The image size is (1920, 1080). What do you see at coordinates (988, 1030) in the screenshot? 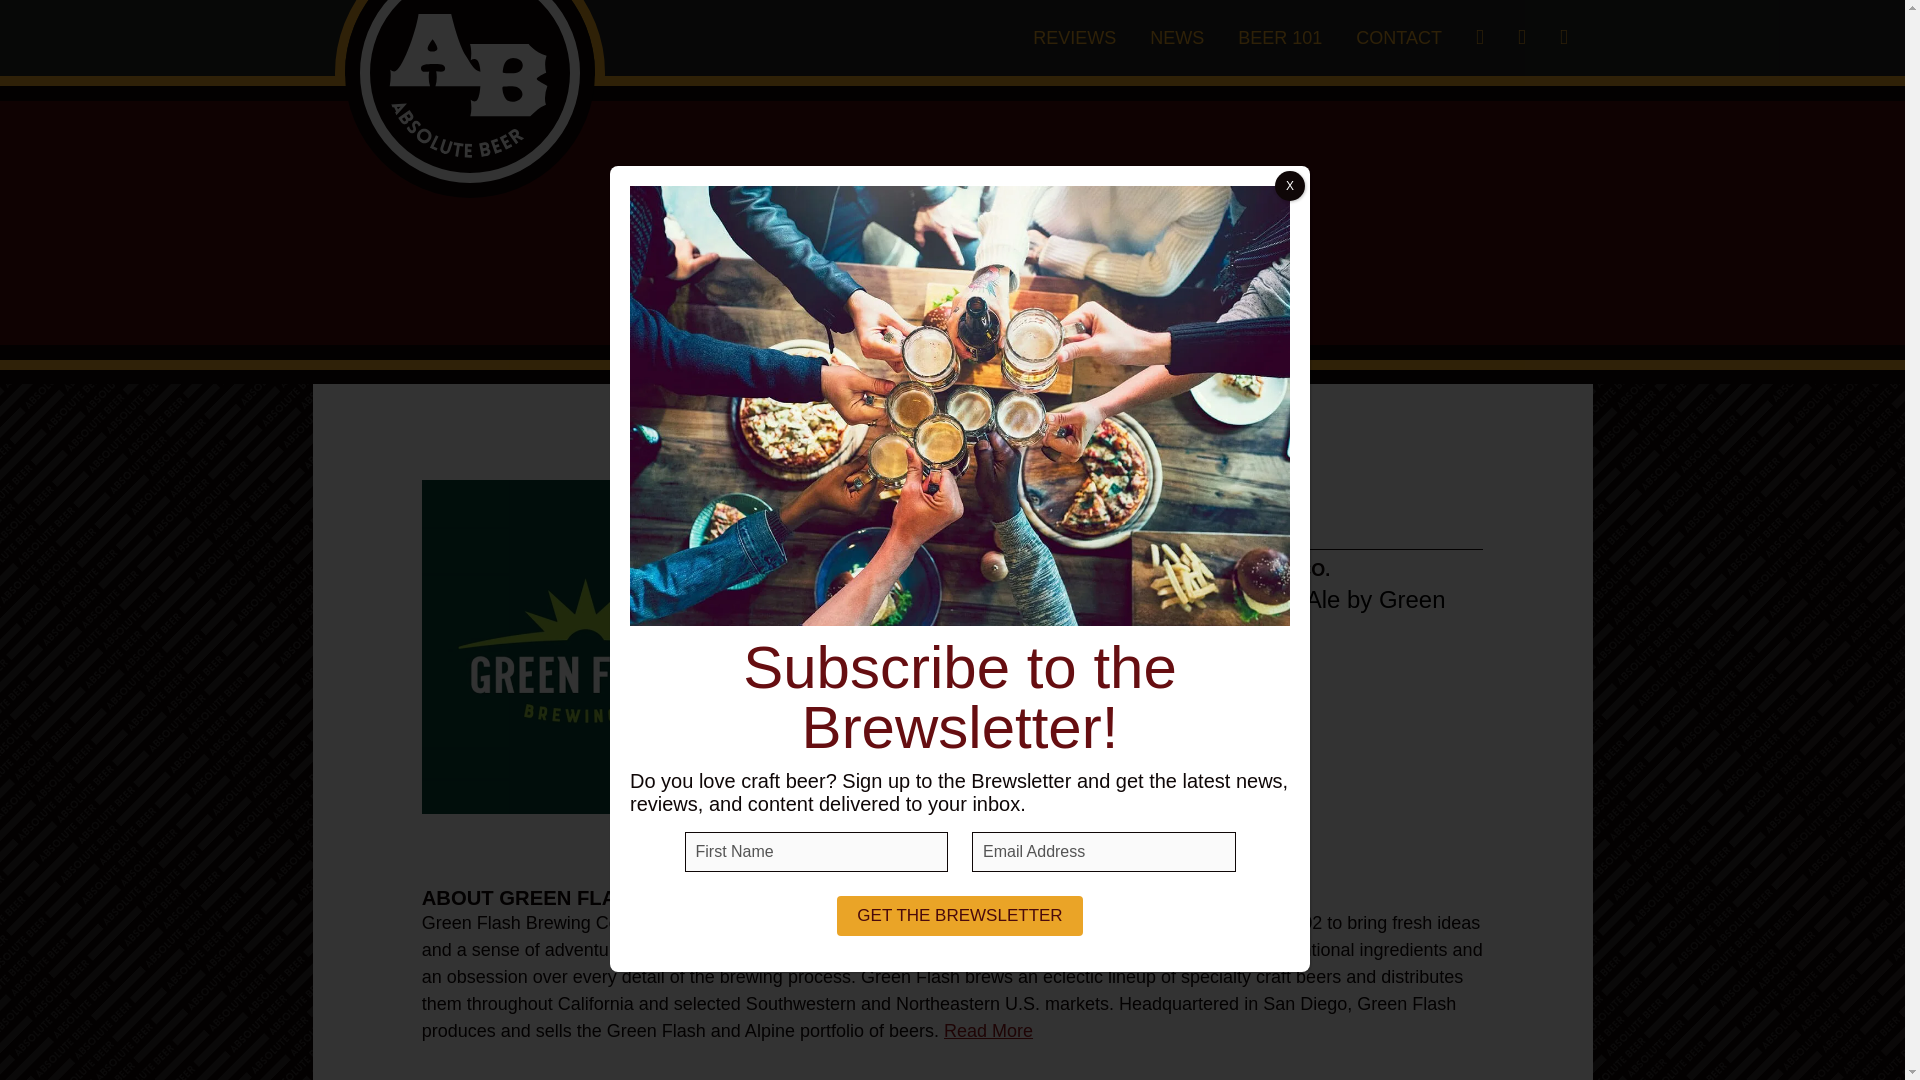
I see `Read More` at bounding box center [988, 1030].